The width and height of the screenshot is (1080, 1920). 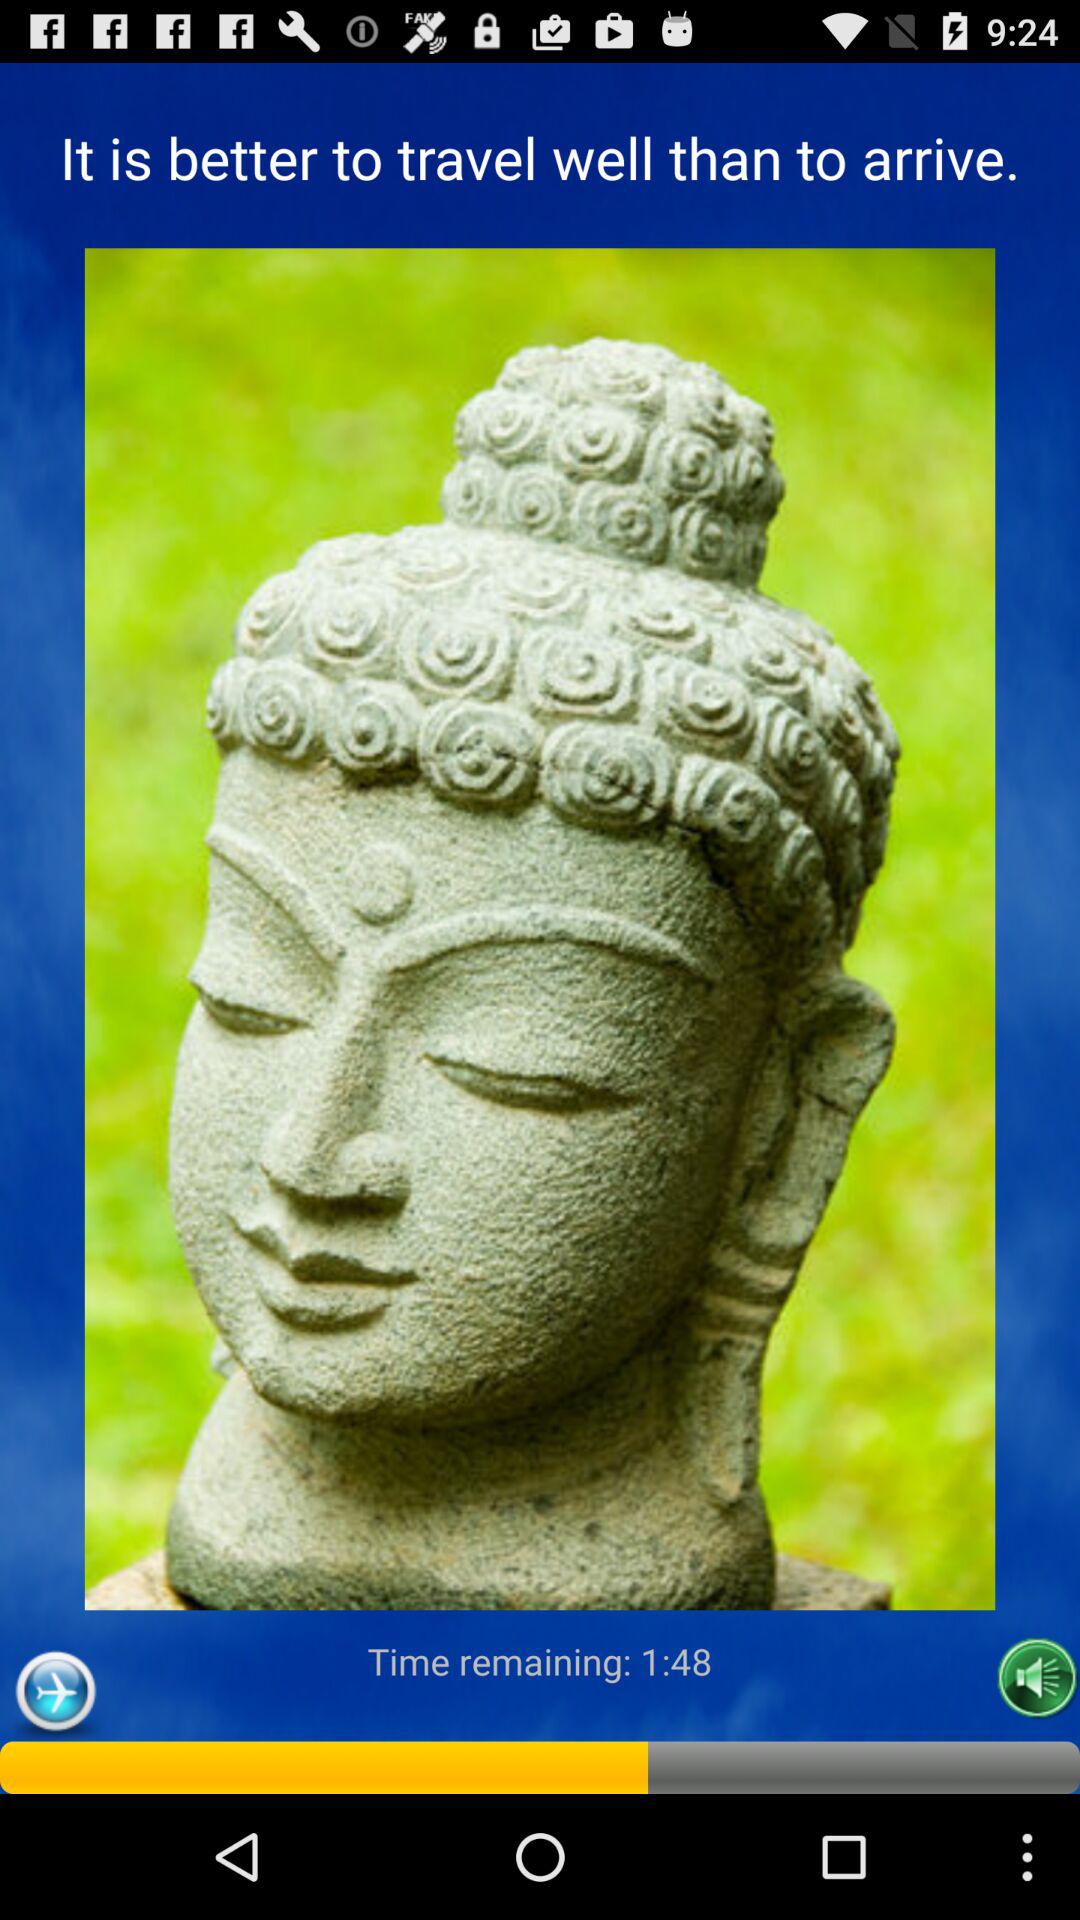 What do you see at coordinates (56, 1692) in the screenshot?
I see `choose the item at the bottom left corner` at bounding box center [56, 1692].